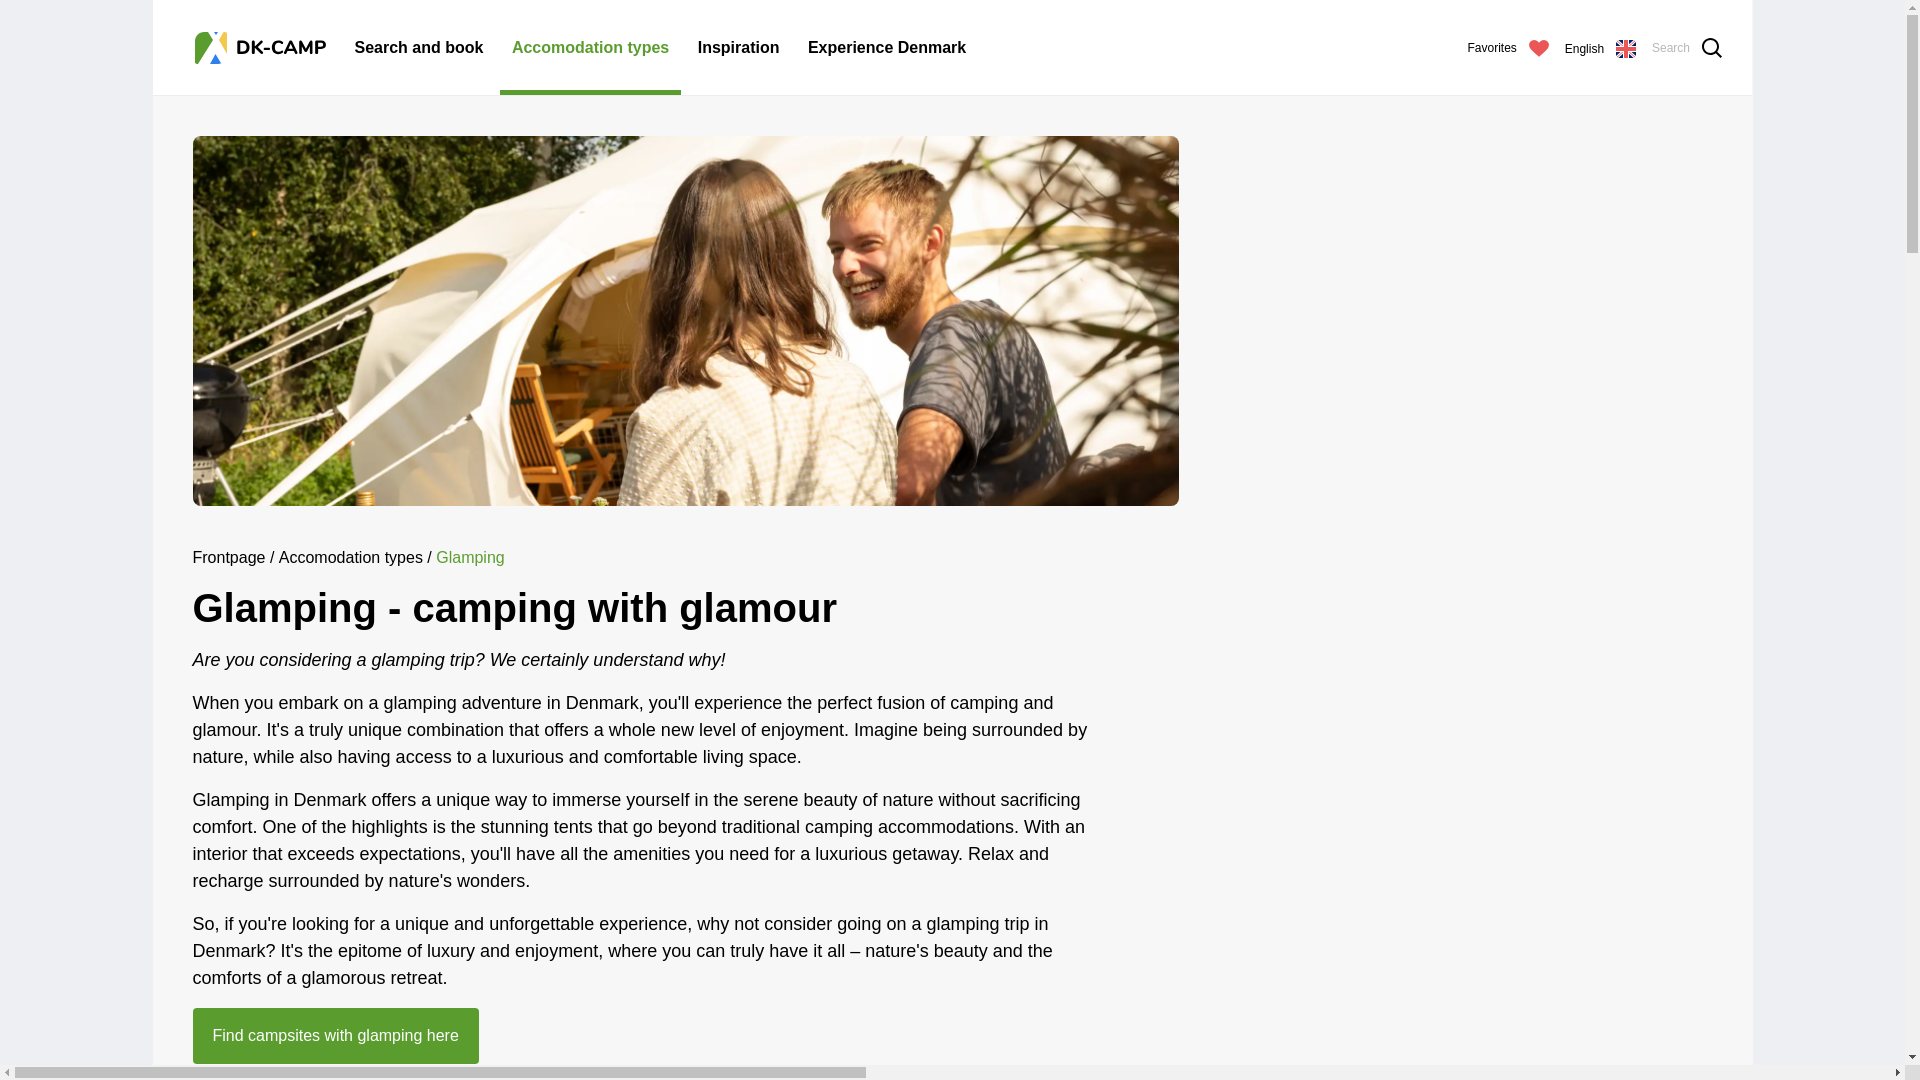 The width and height of the screenshot is (1920, 1080). Describe the element at coordinates (1508, 48) in the screenshot. I see `Favorites` at that location.